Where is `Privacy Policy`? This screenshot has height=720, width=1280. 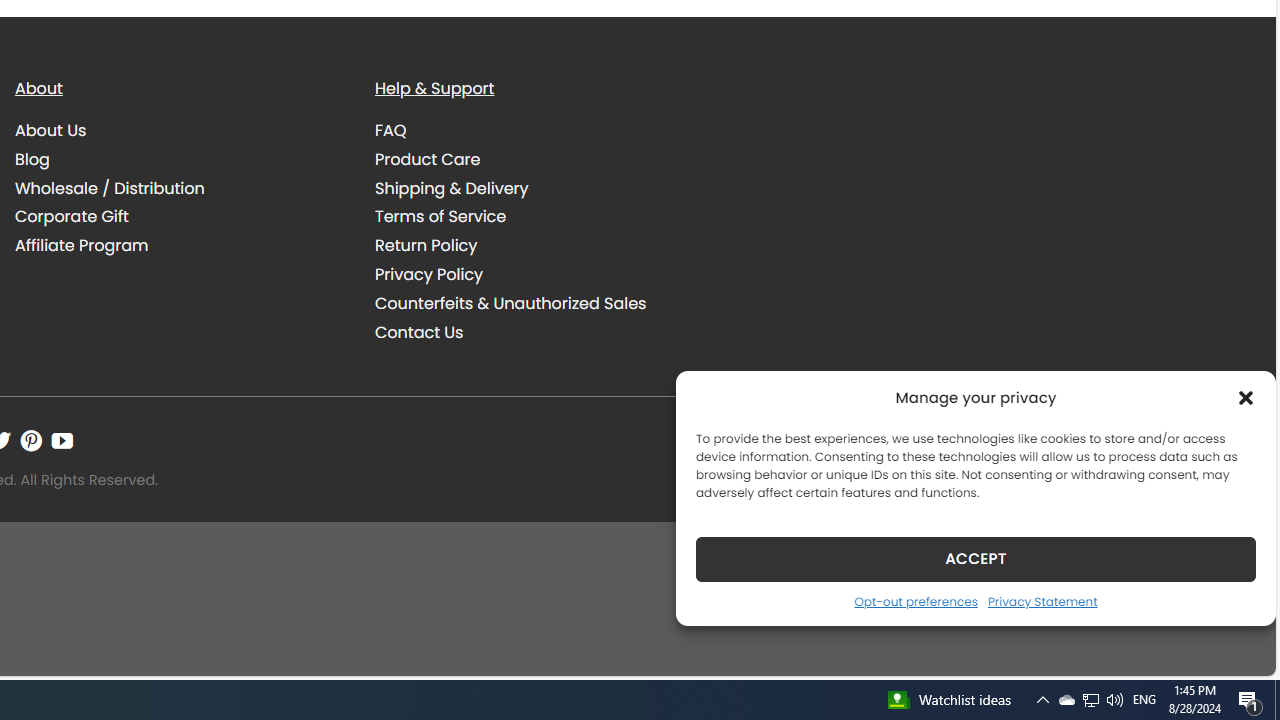
Privacy Policy is located at coordinates (540, 274).